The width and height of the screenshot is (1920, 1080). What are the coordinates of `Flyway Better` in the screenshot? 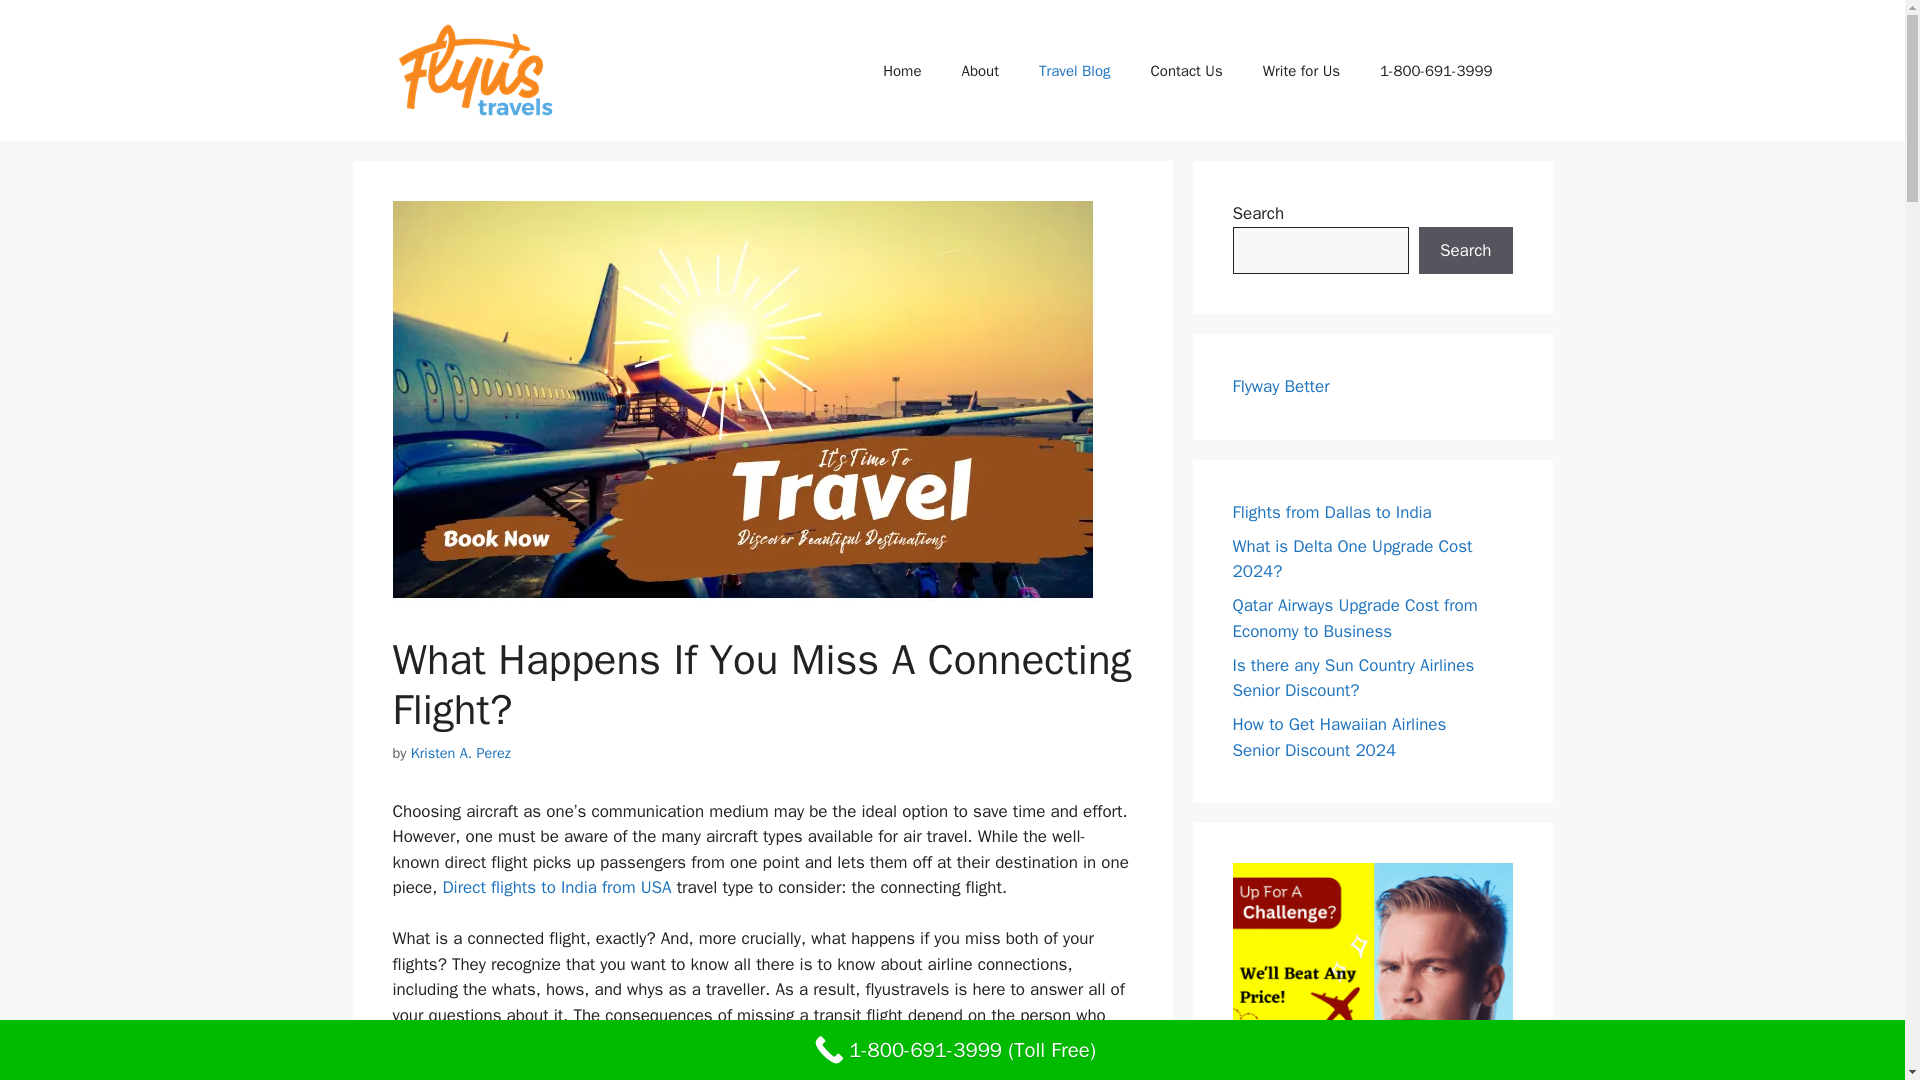 It's located at (1280, 386).